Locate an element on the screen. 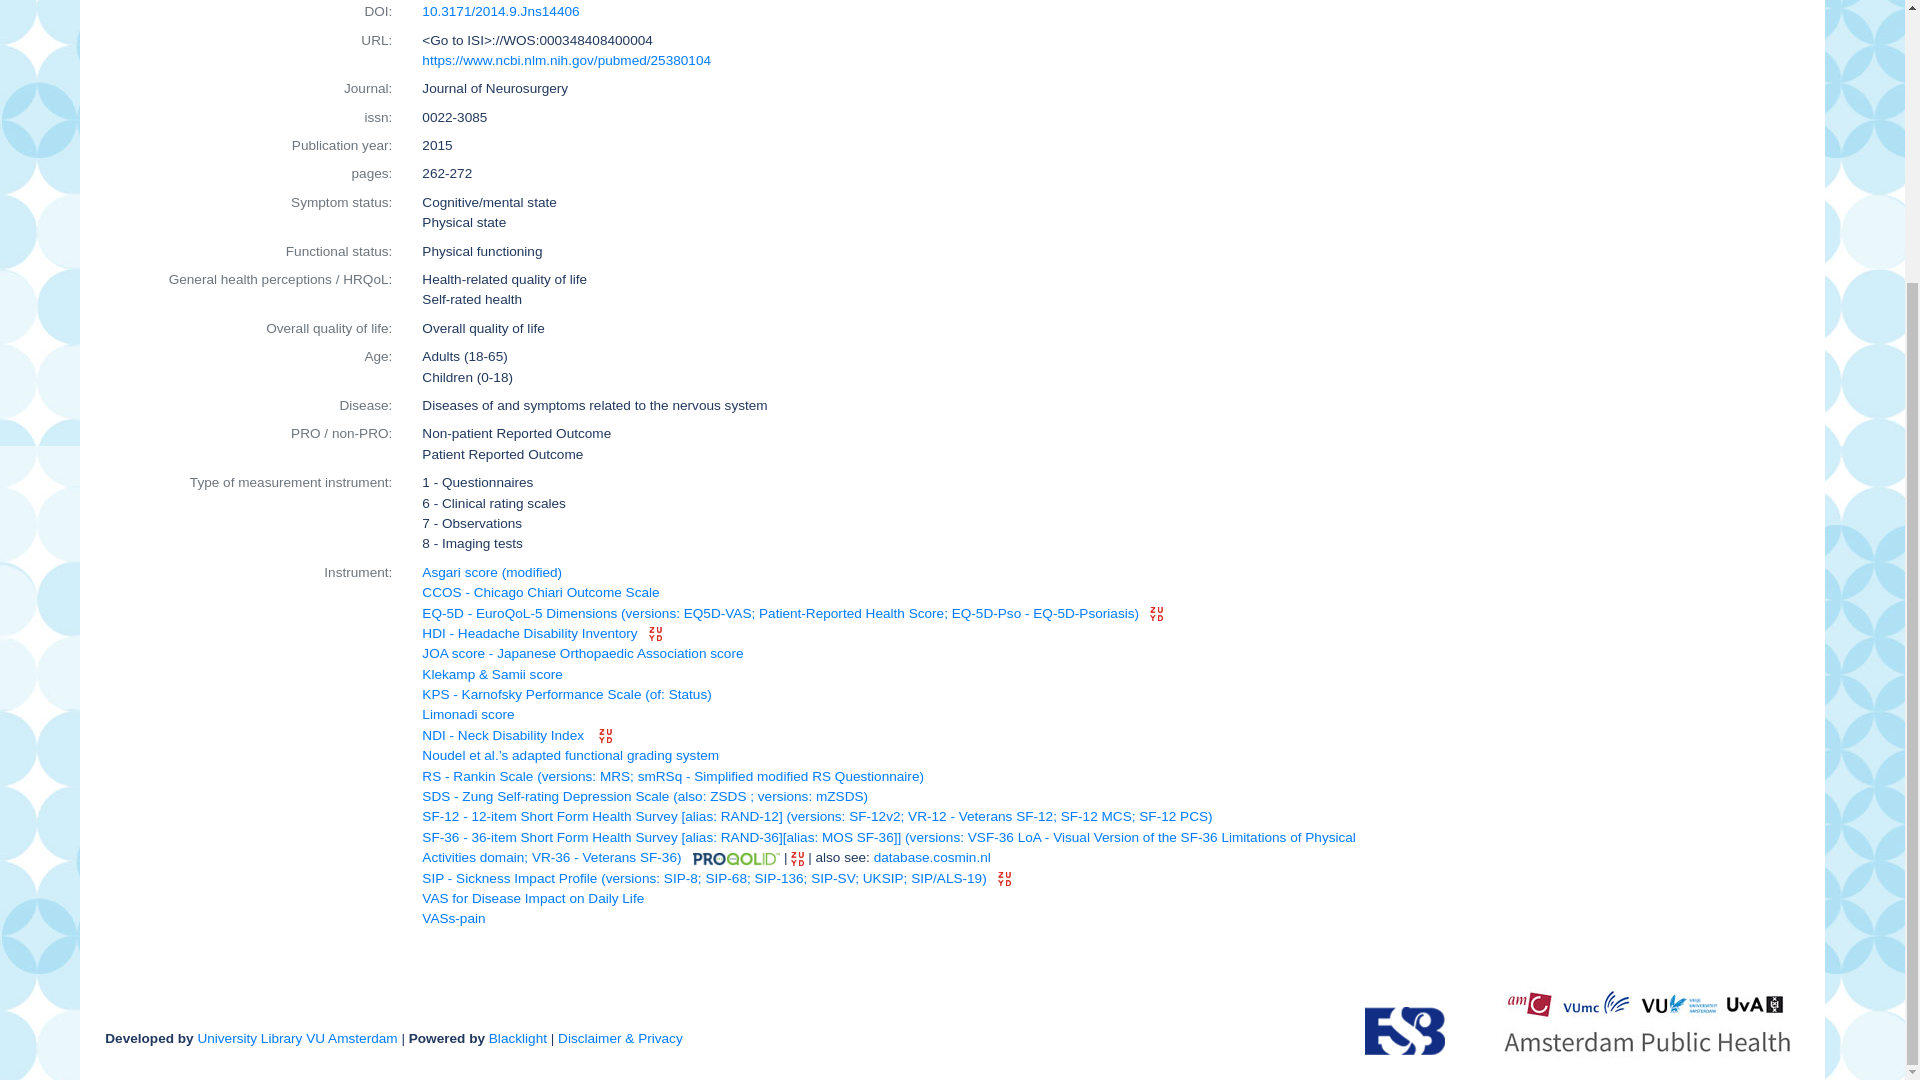 The height and width of the screenshot is (1080, 1920). database.cosmin.nl is located at coordinates (932, 857).